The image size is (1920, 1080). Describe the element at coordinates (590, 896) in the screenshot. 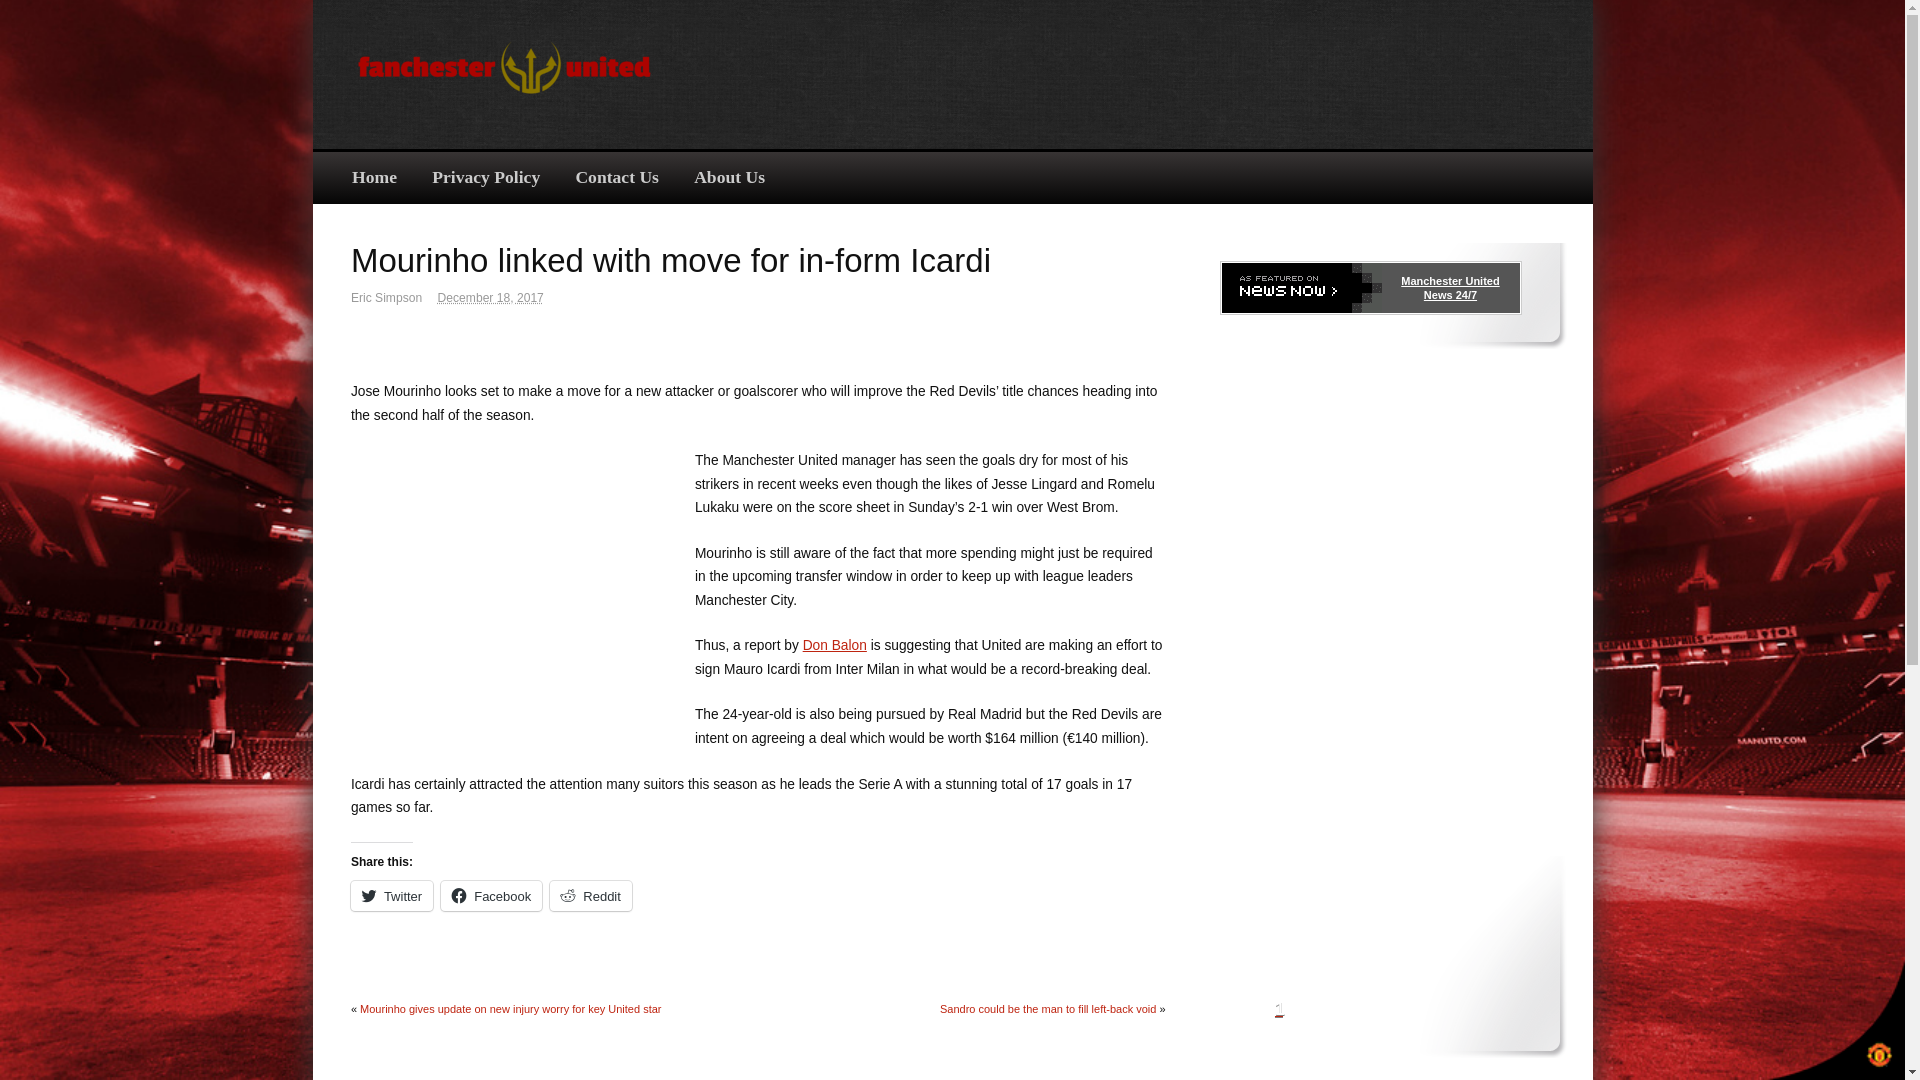

I see `Click to share on Reddit` at that location.